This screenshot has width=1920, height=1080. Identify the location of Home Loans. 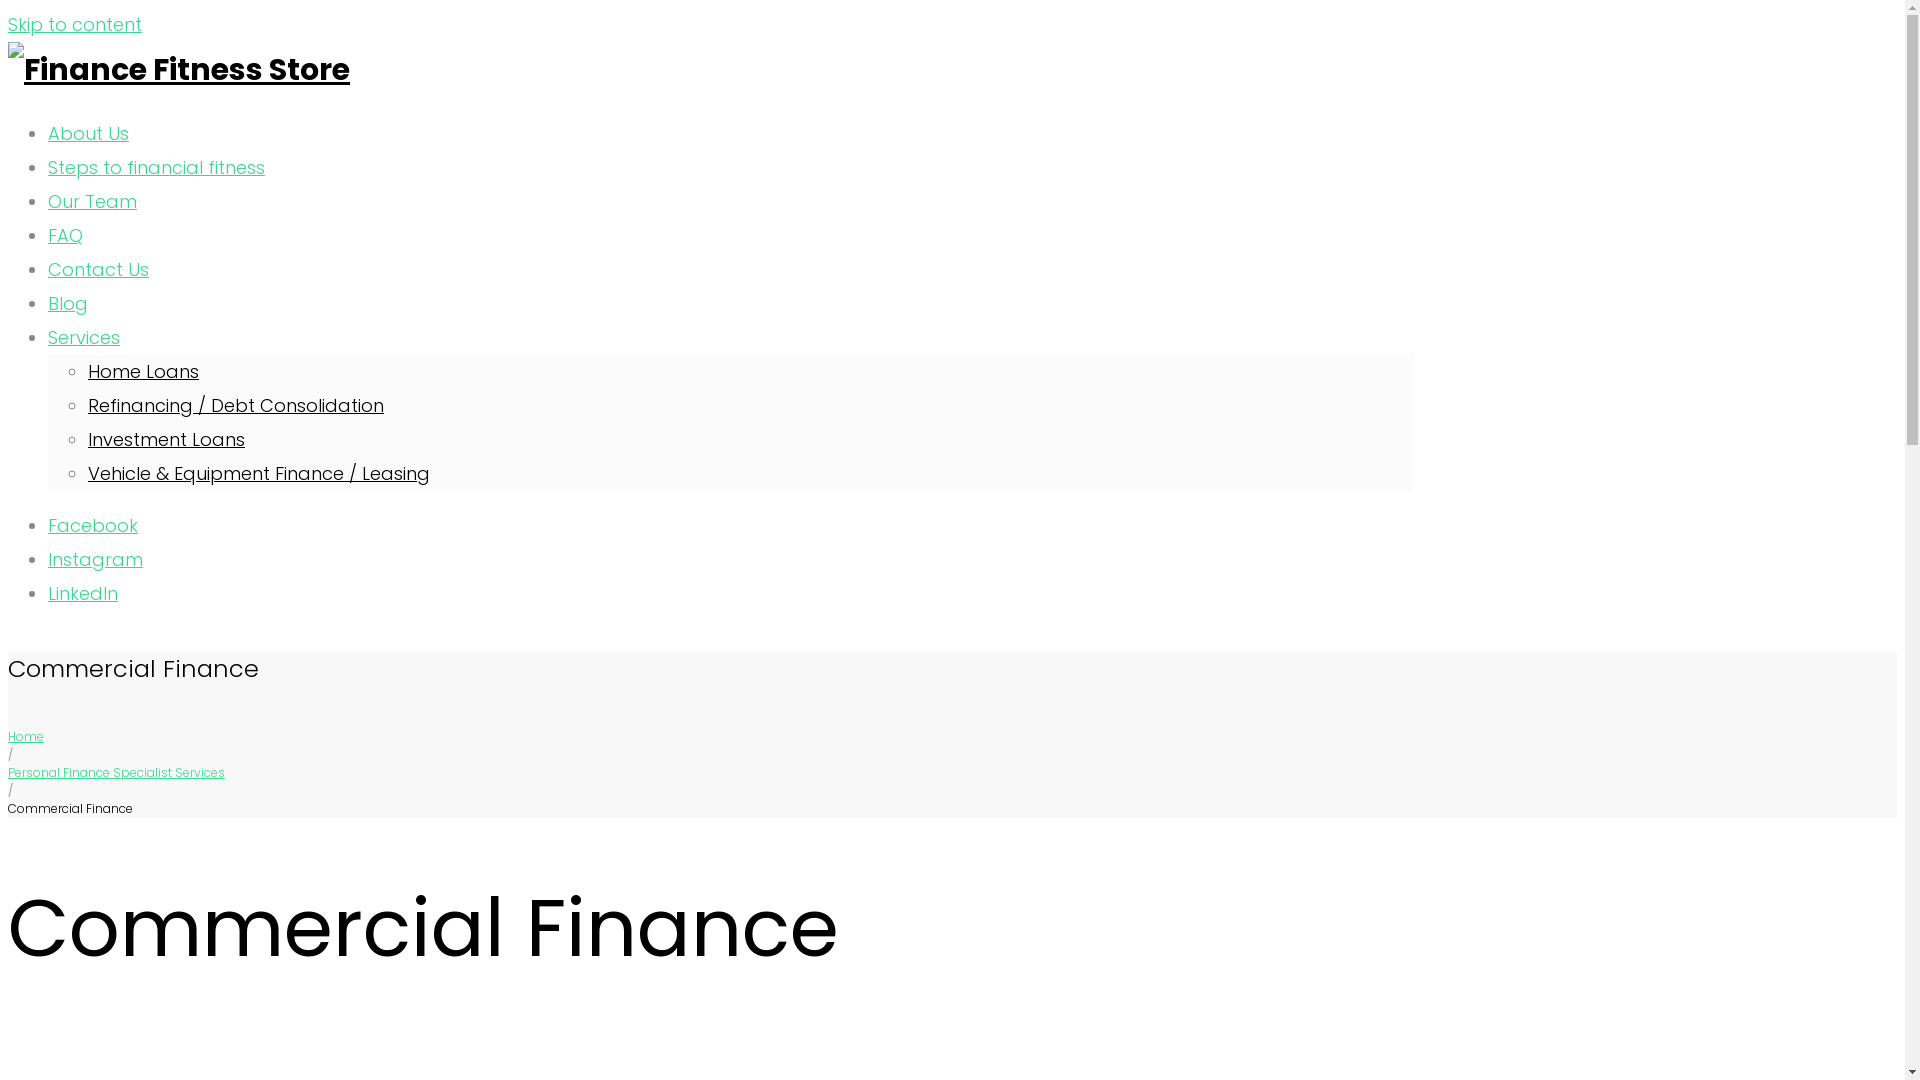
(144, 372).